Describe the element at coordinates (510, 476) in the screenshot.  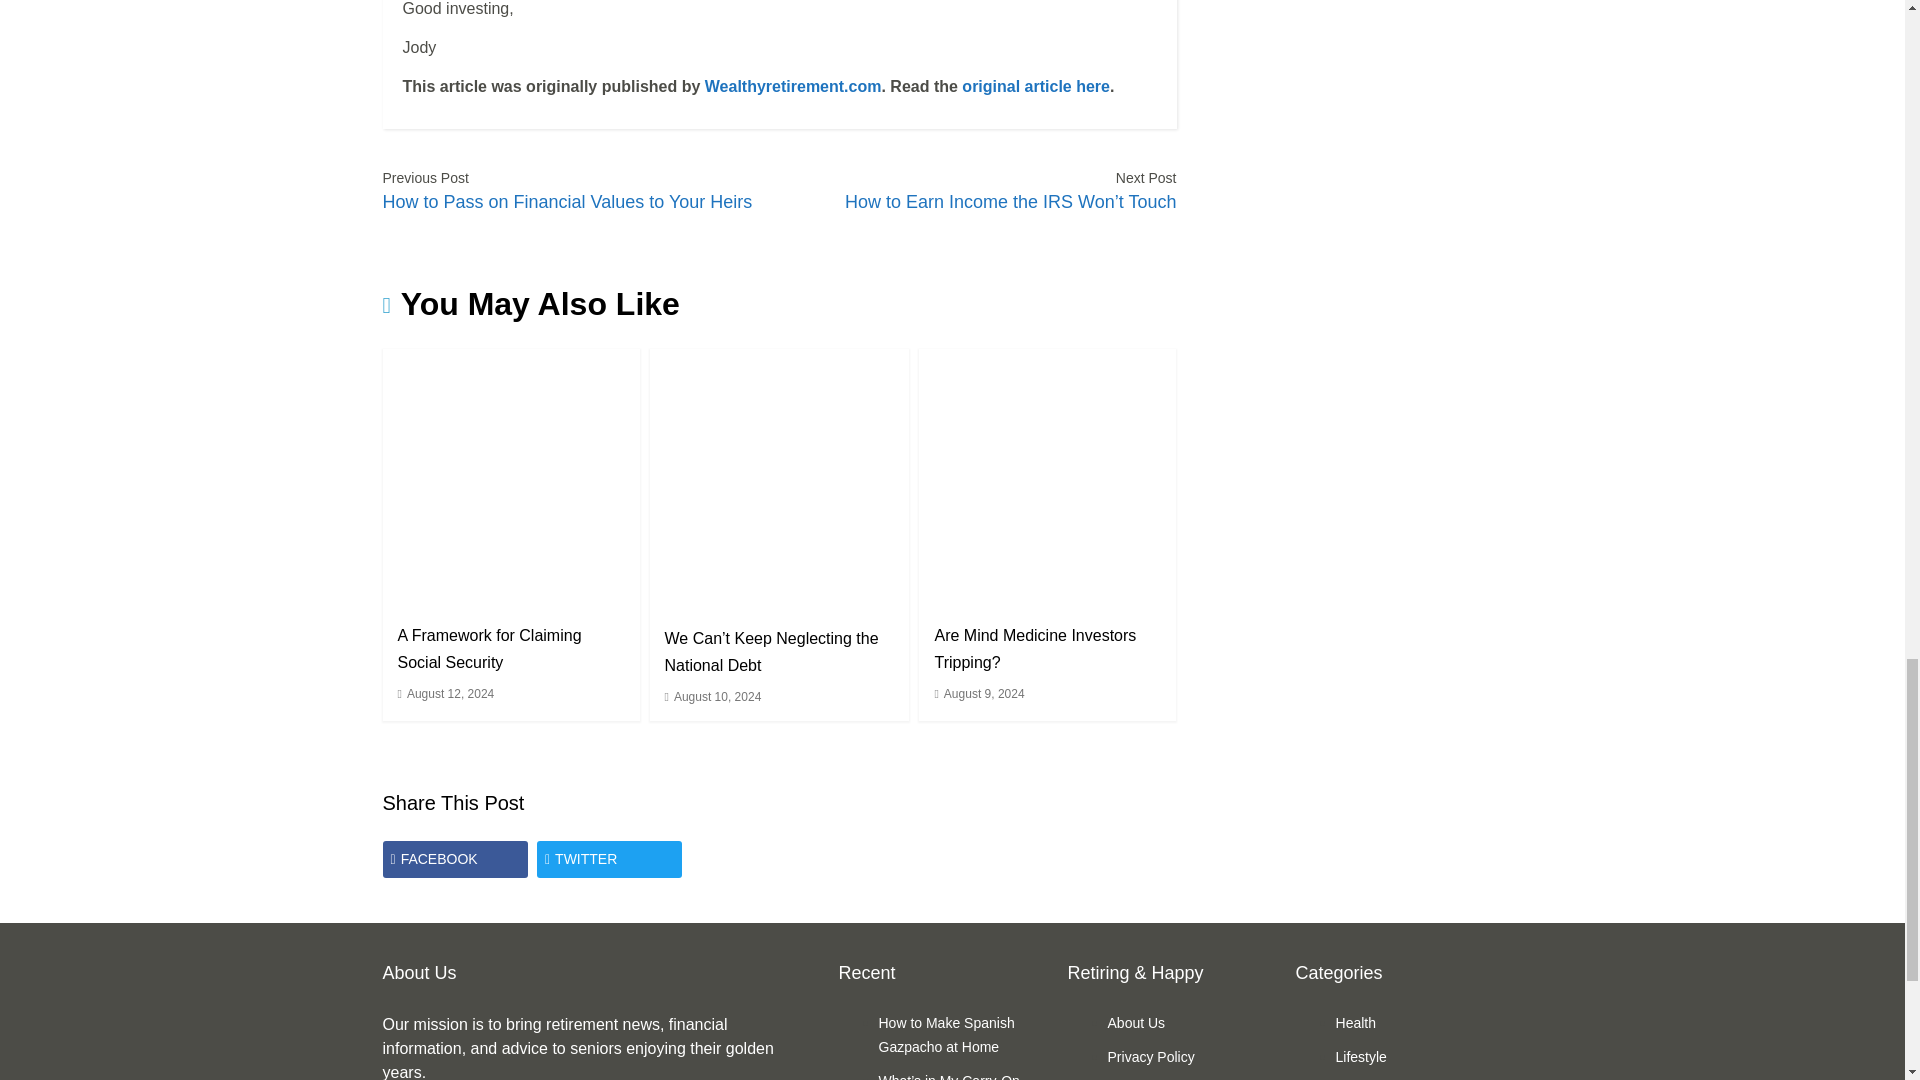
I see `A Framework for Claiming Social Security` at that location.